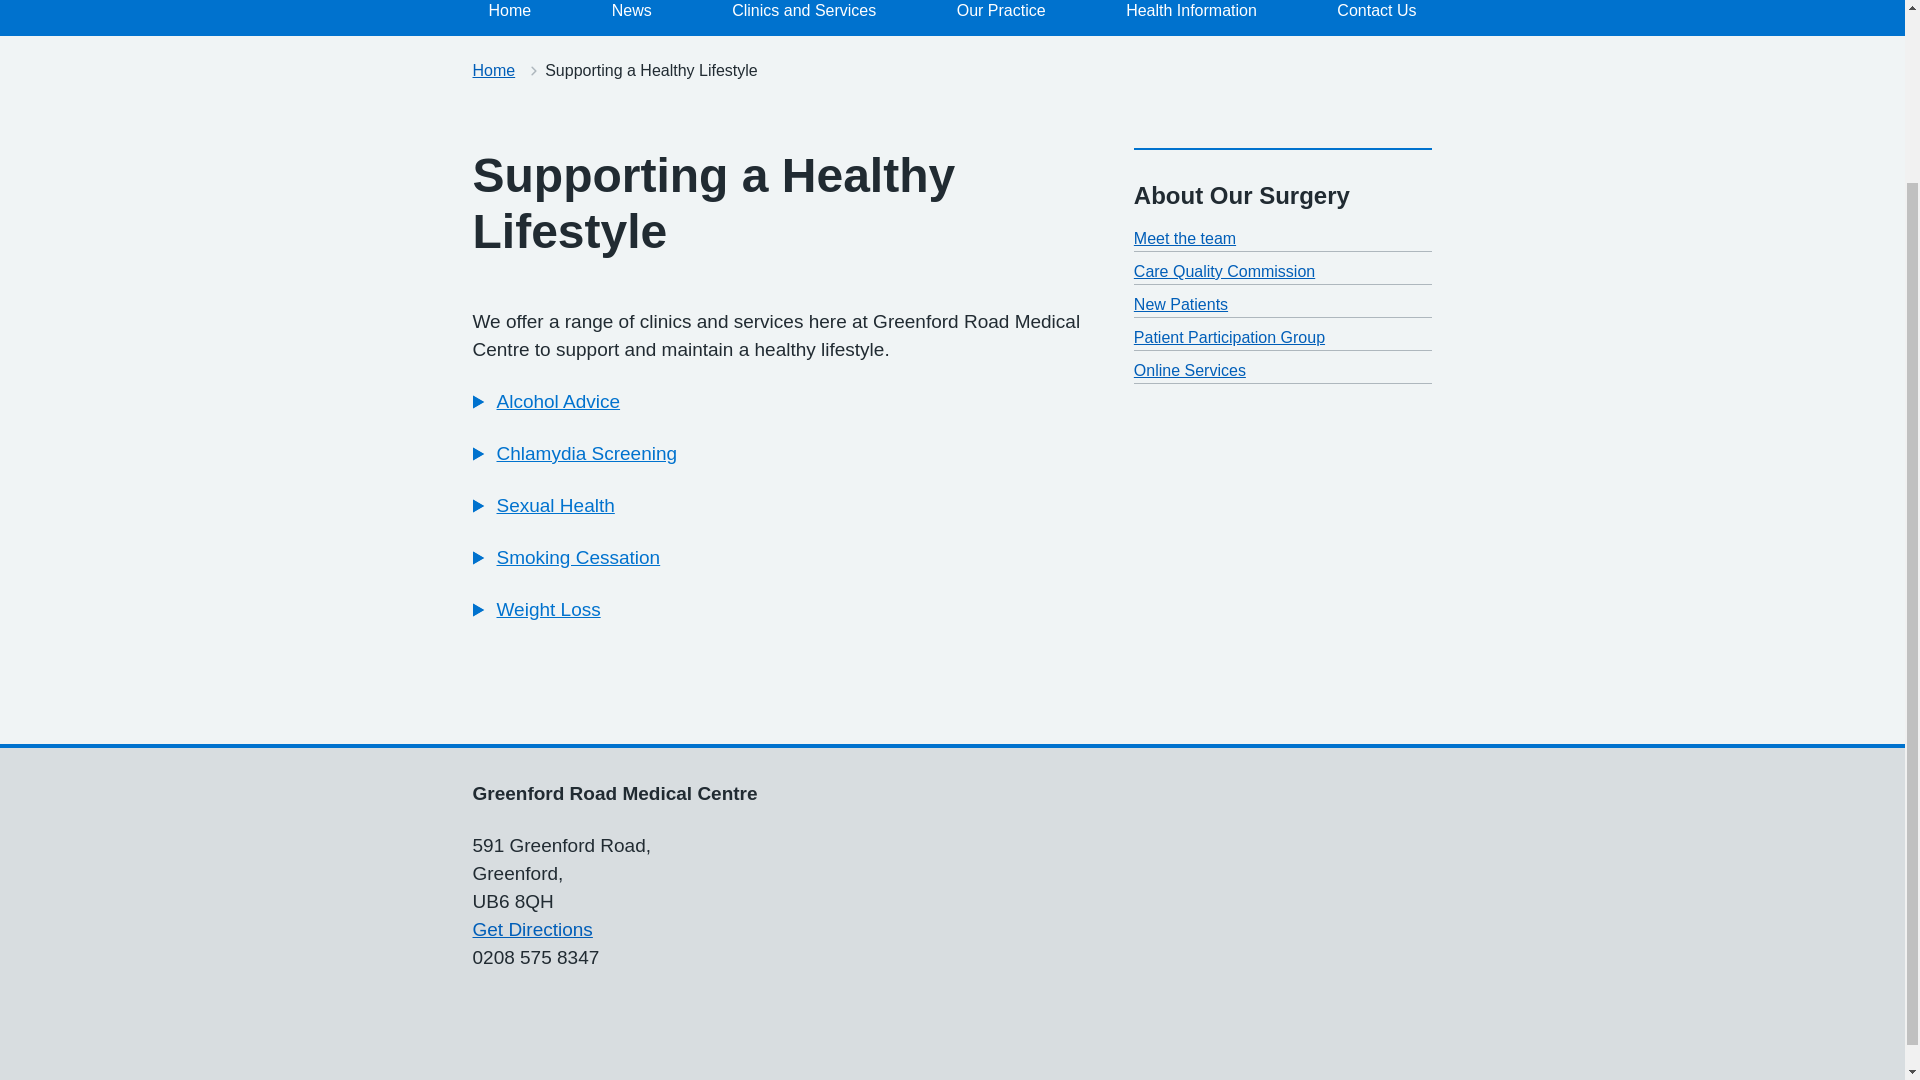 Image resolution: width=1920 pixels, height=1080 pixels. I want to click on Health Information, so click(1190, 18).